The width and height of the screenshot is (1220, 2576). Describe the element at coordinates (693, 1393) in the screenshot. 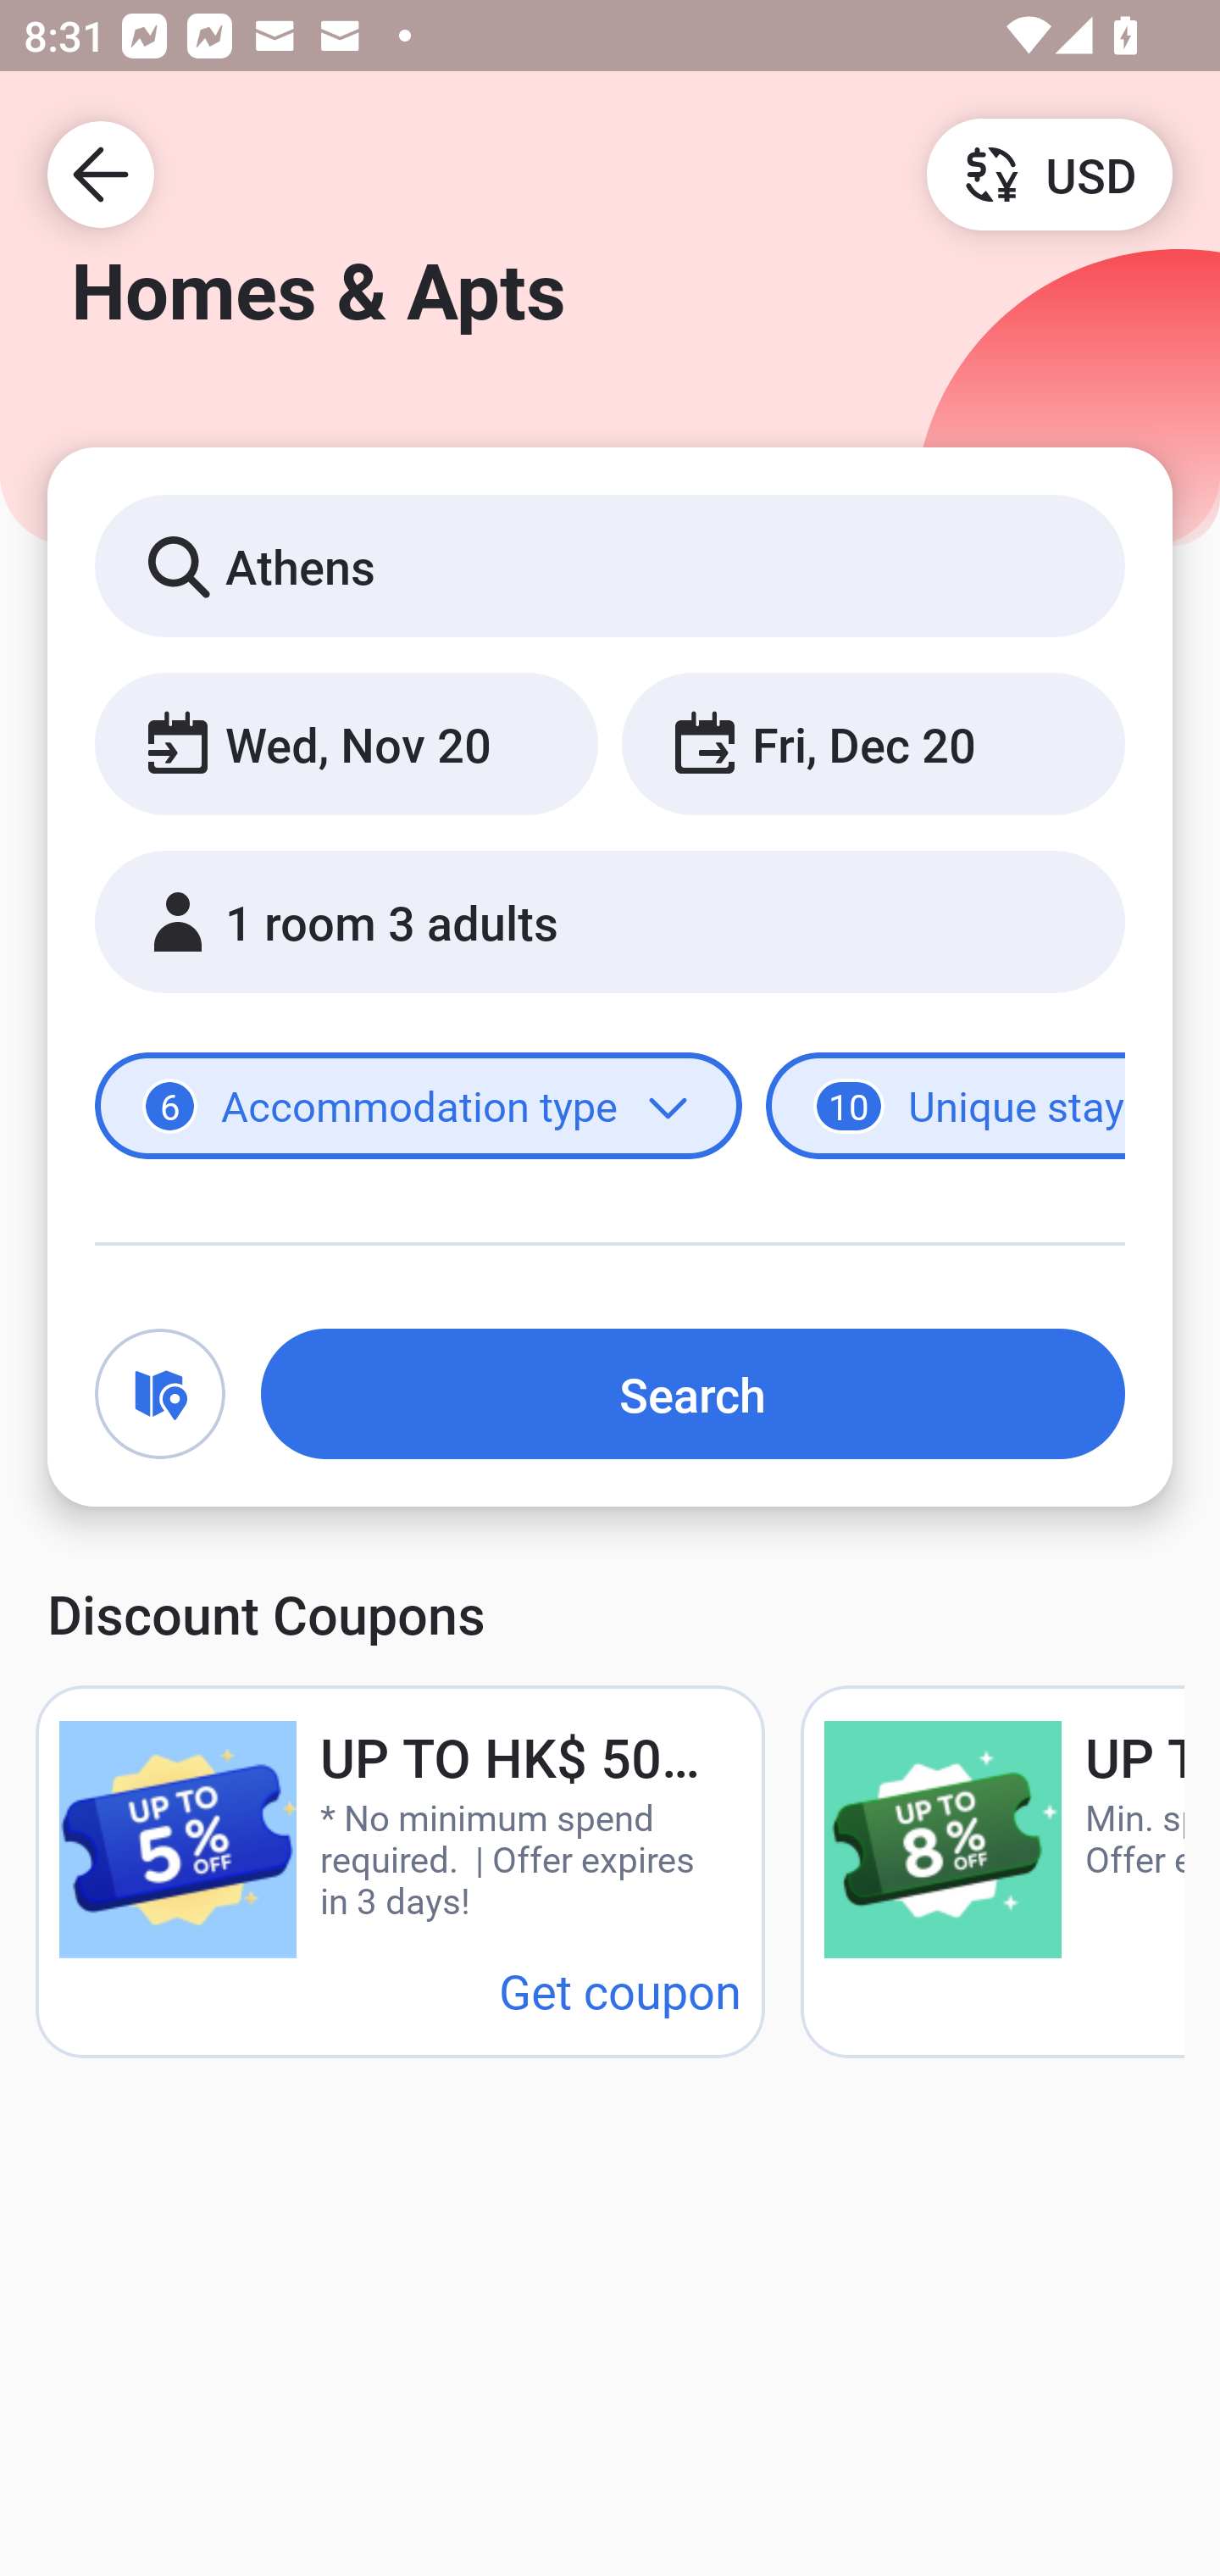

I see `Search` at that location.